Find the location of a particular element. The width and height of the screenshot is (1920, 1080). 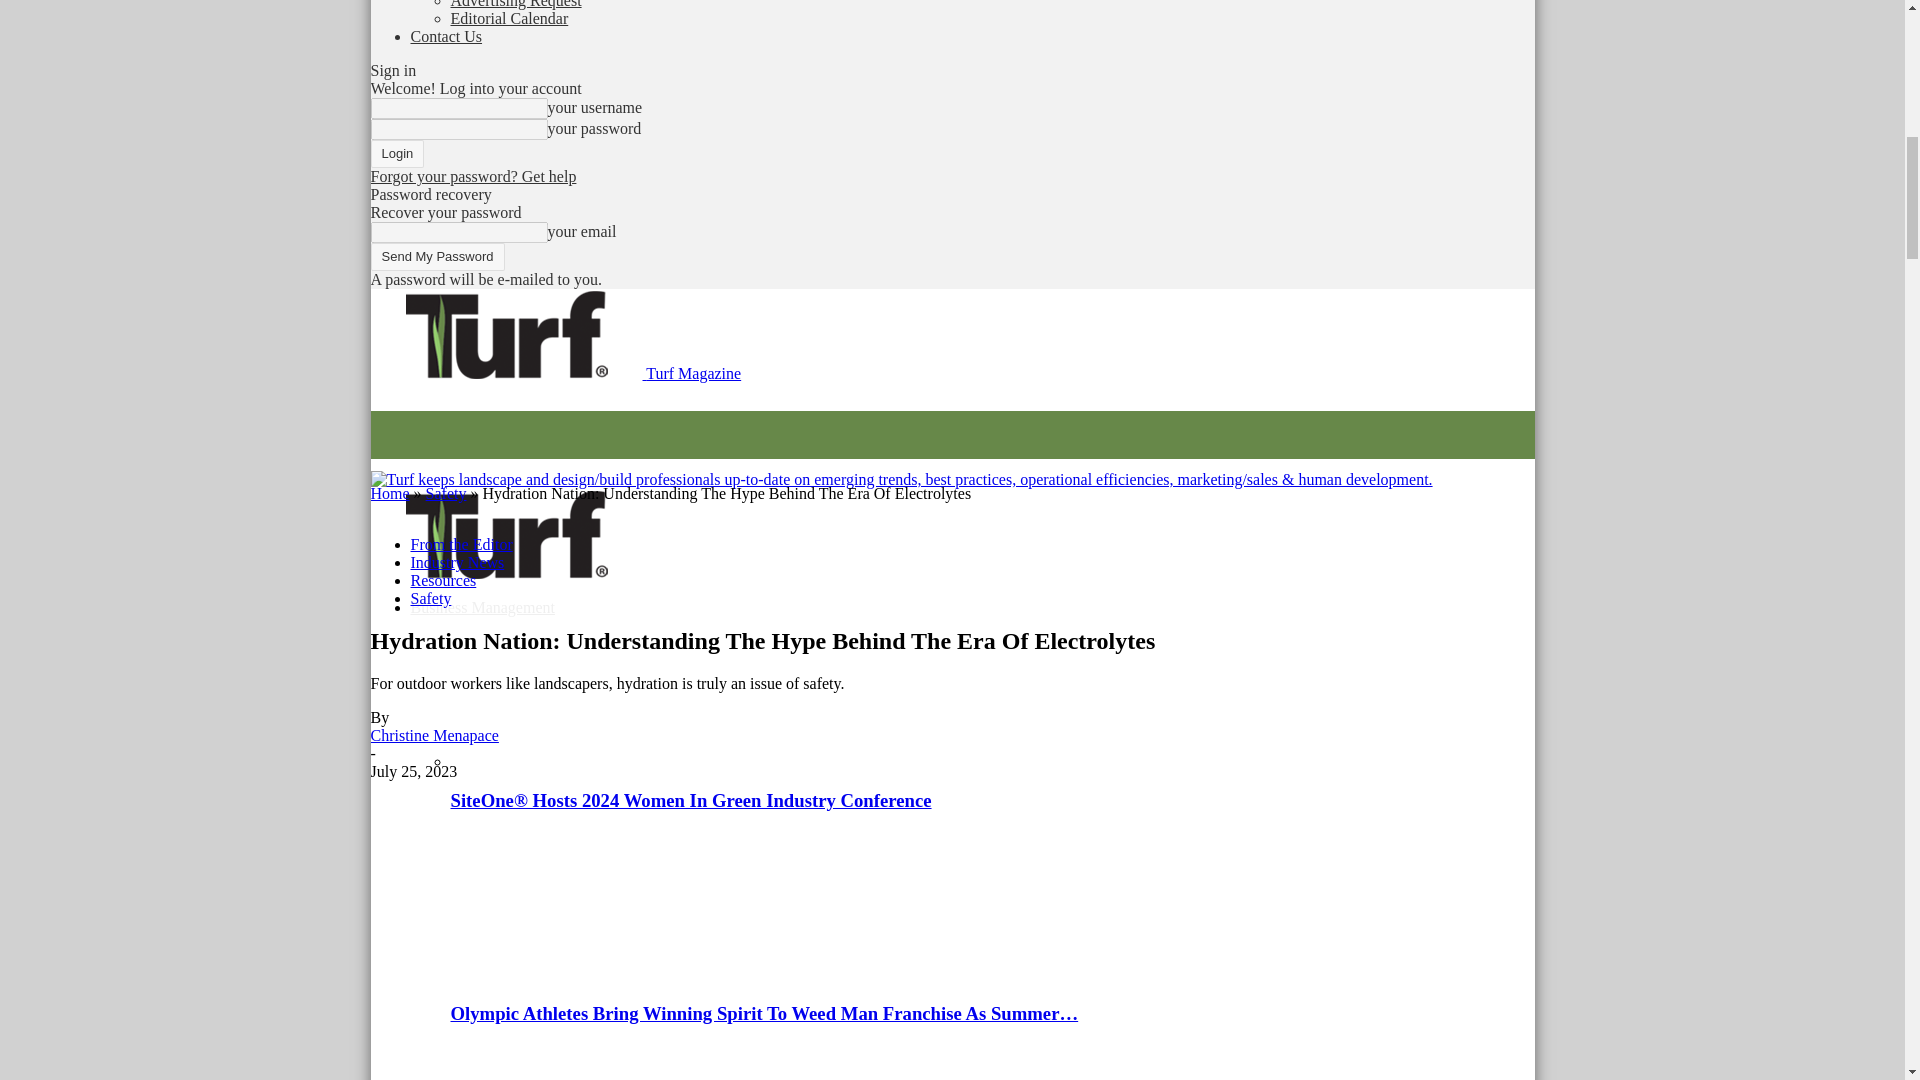

Send My Password is located at coordinates (436, 257).